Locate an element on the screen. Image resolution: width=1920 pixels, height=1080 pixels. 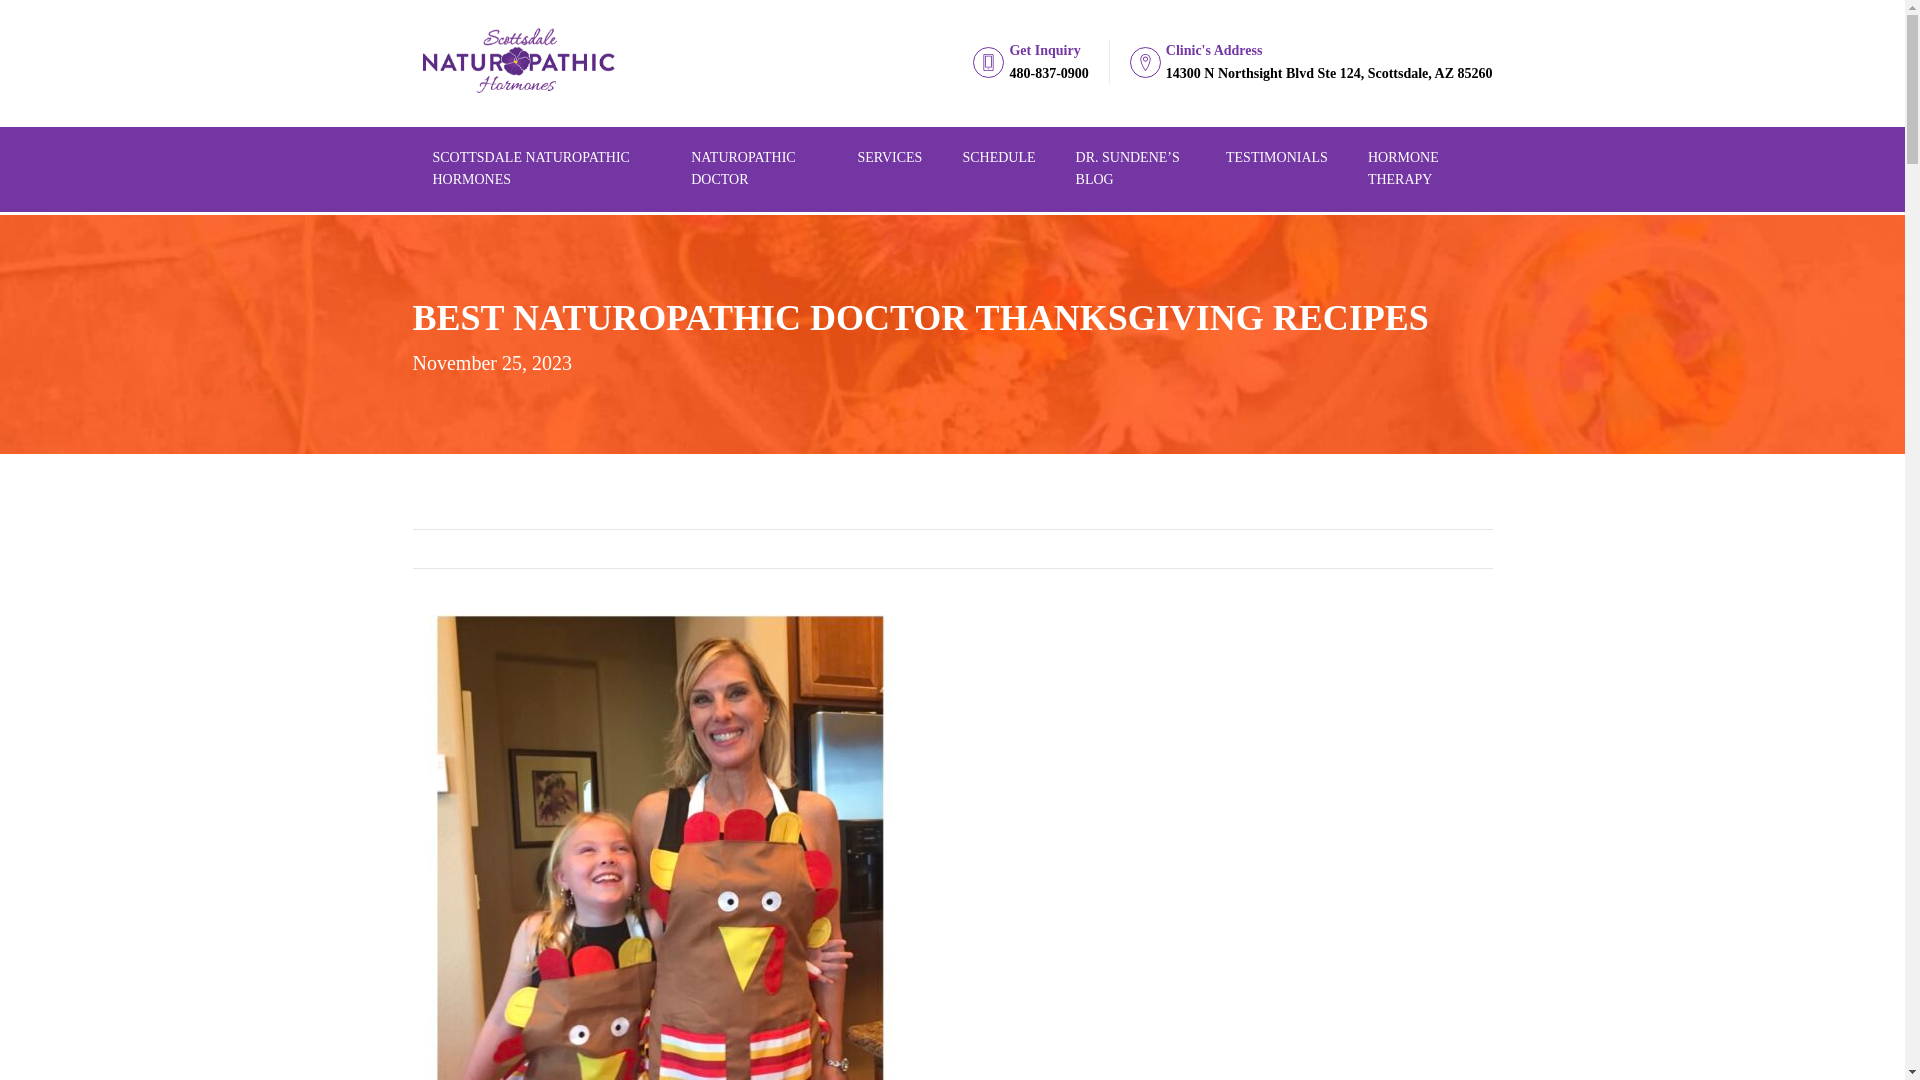
TESTIMONIALS is located at coordinates (888, 158).